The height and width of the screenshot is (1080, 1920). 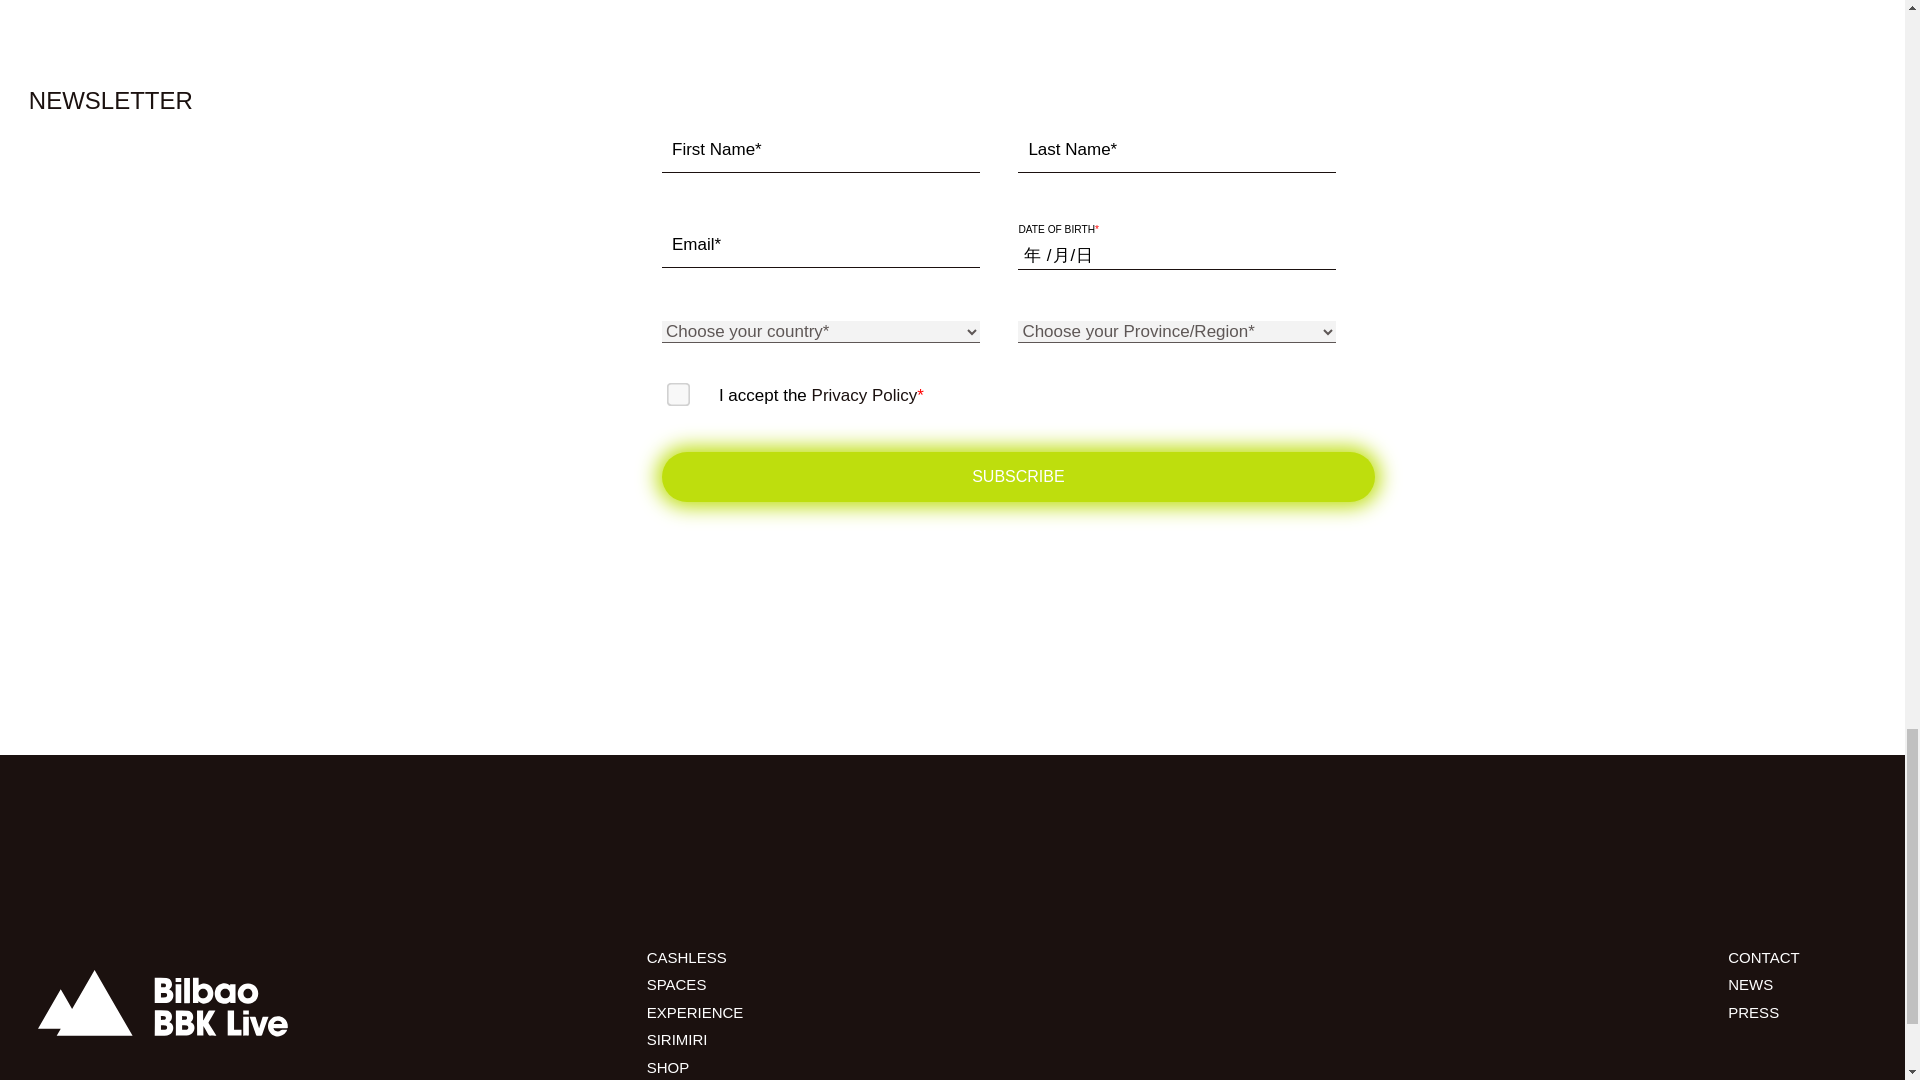 I want to click on CASHLESS, so click(x=687, y=957).